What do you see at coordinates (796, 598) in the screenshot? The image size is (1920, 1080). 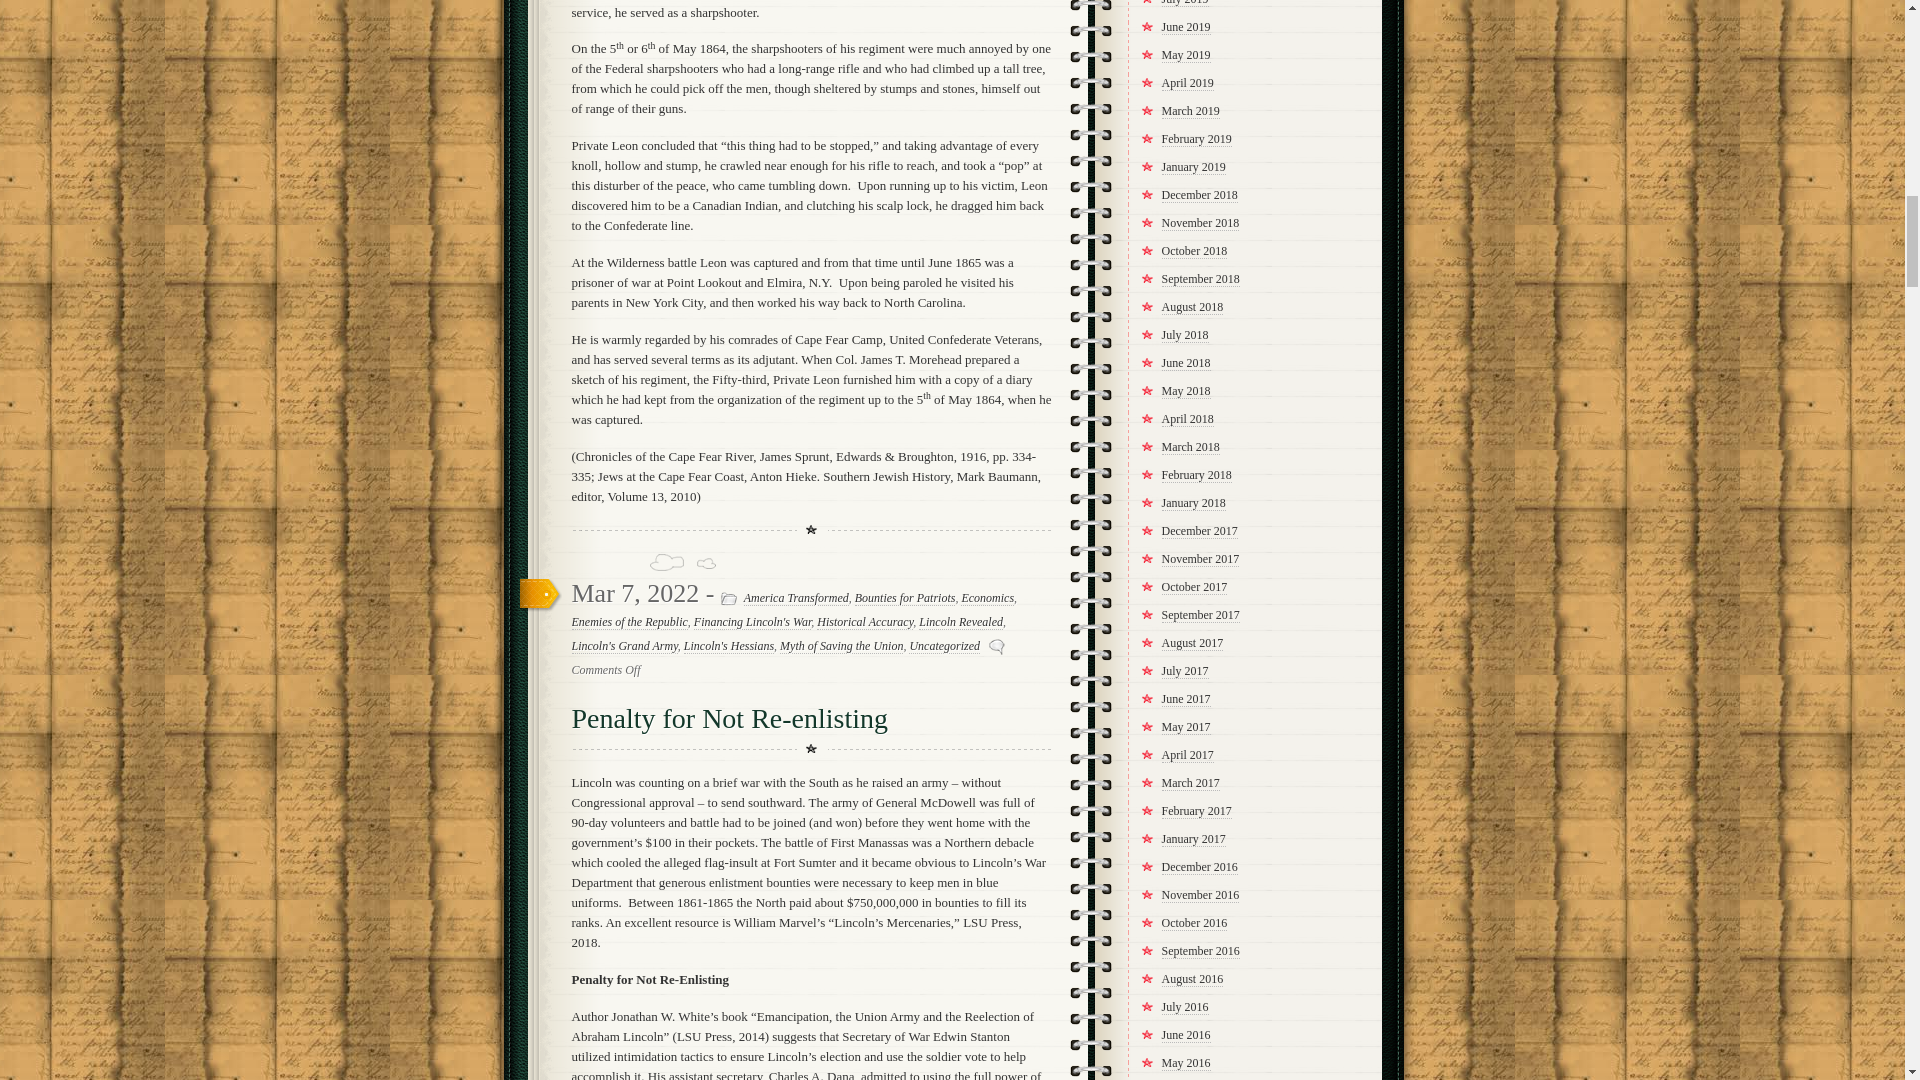 I see `America Transformed` at bounding box center [796, 598].